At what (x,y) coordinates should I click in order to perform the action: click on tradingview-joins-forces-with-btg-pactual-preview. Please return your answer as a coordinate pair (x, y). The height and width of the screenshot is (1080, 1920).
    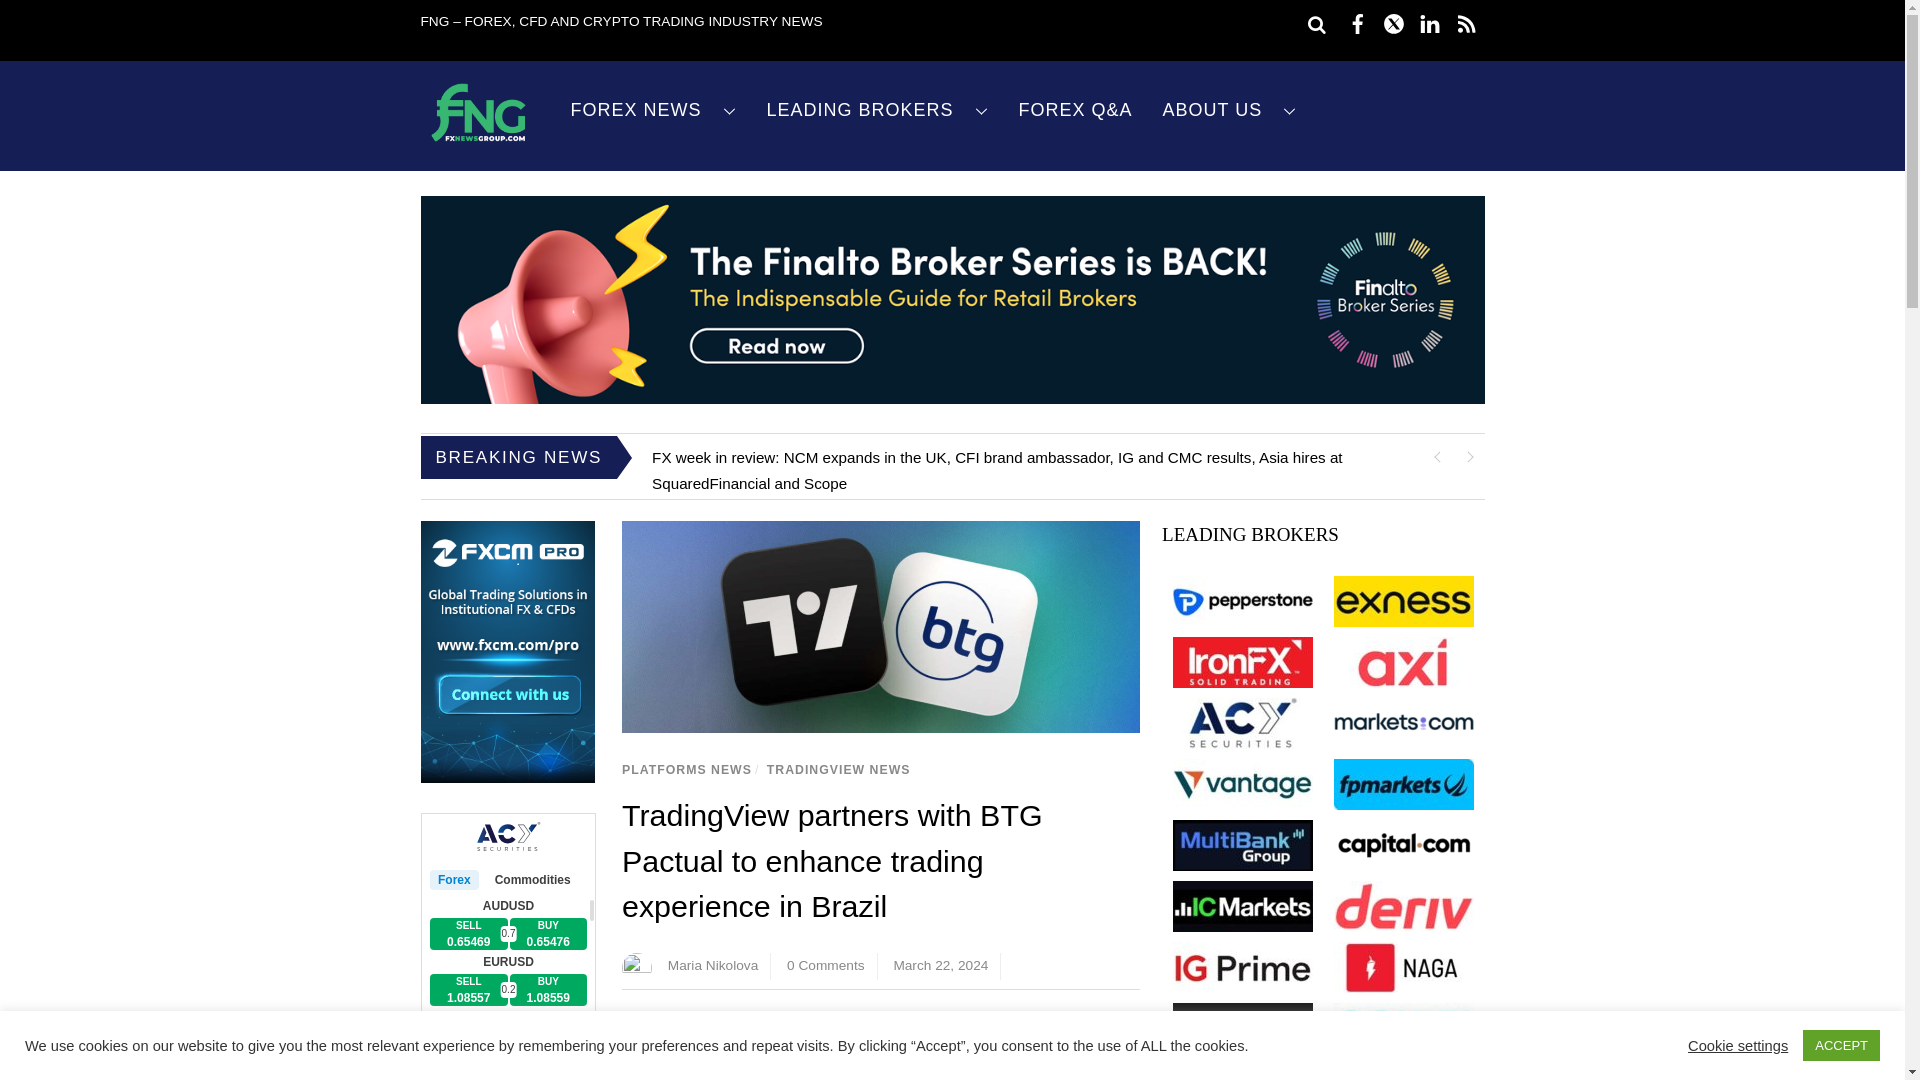
    Looking at the image, I should click on (881, 626).